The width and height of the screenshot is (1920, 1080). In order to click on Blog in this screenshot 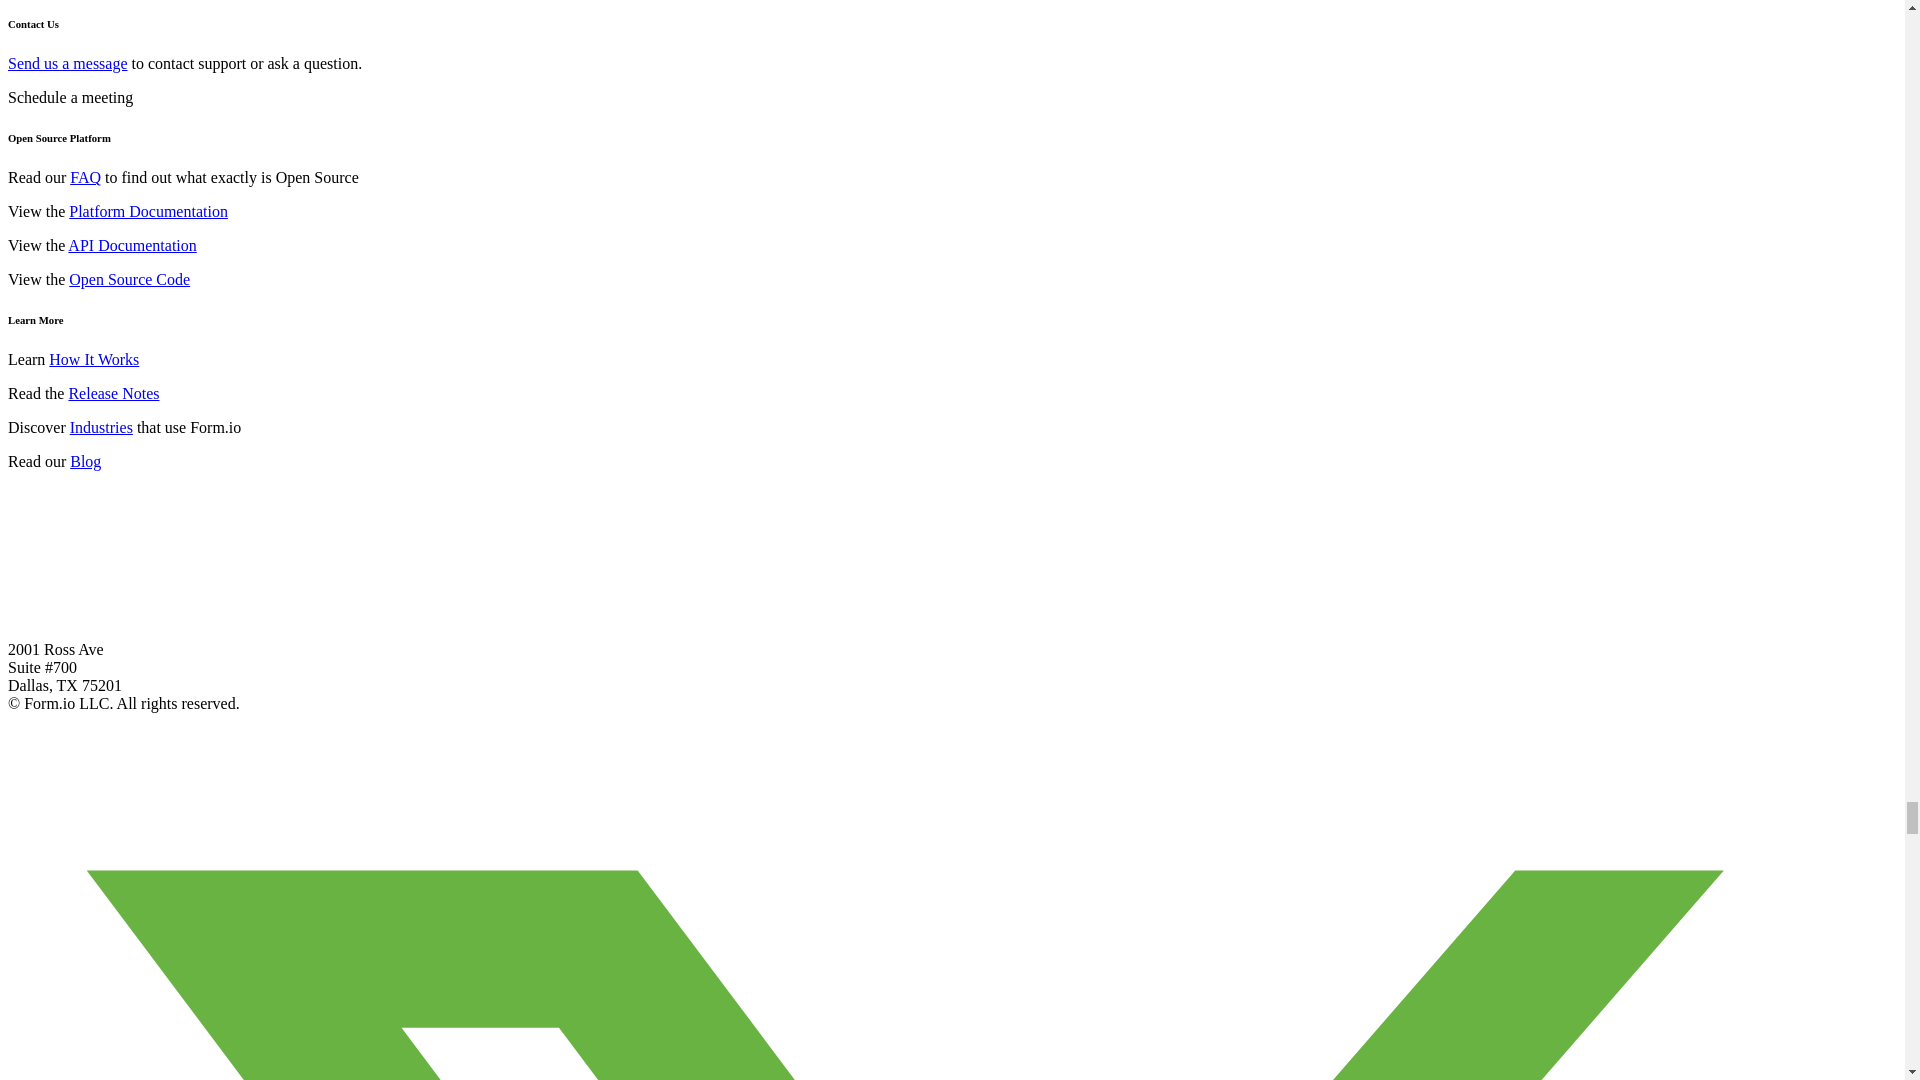, I will do `click(85, 460)`.